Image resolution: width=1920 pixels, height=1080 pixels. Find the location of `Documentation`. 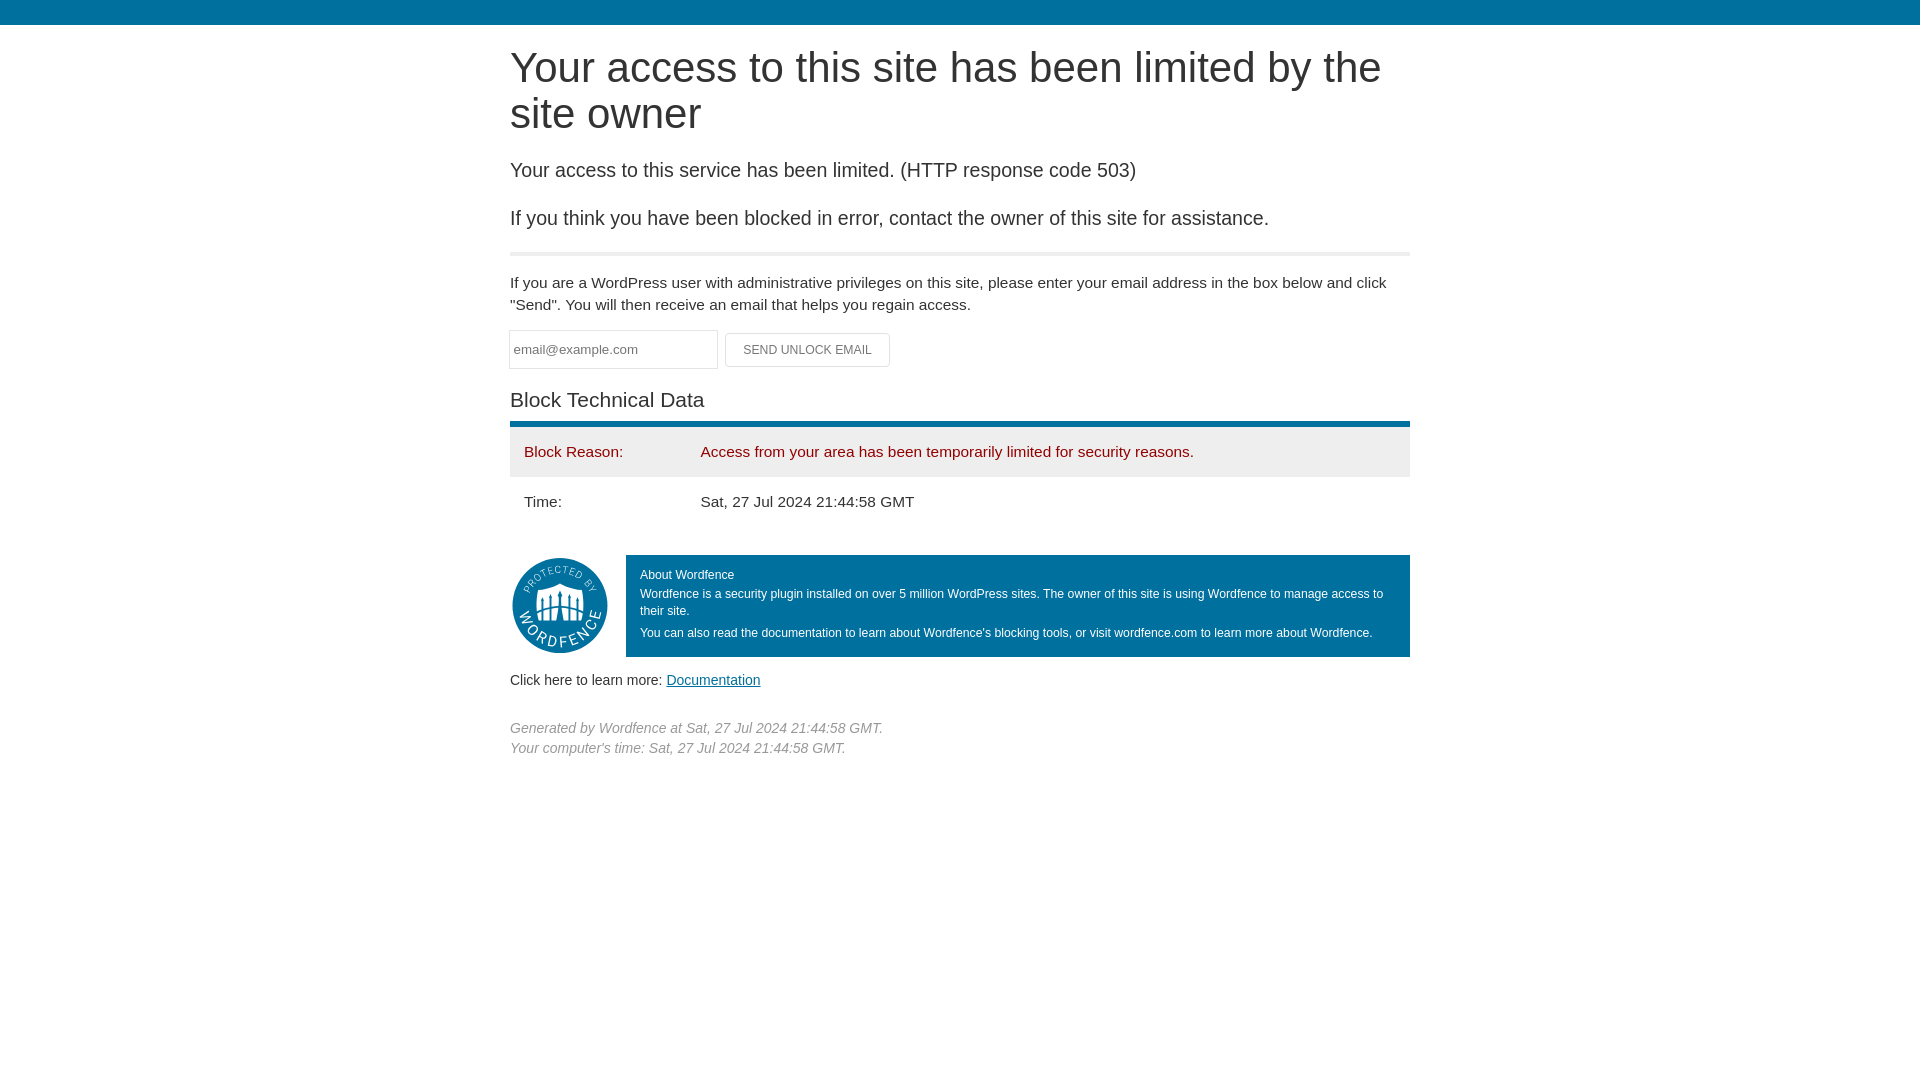

Documentation is located at coordinates (713, 679).